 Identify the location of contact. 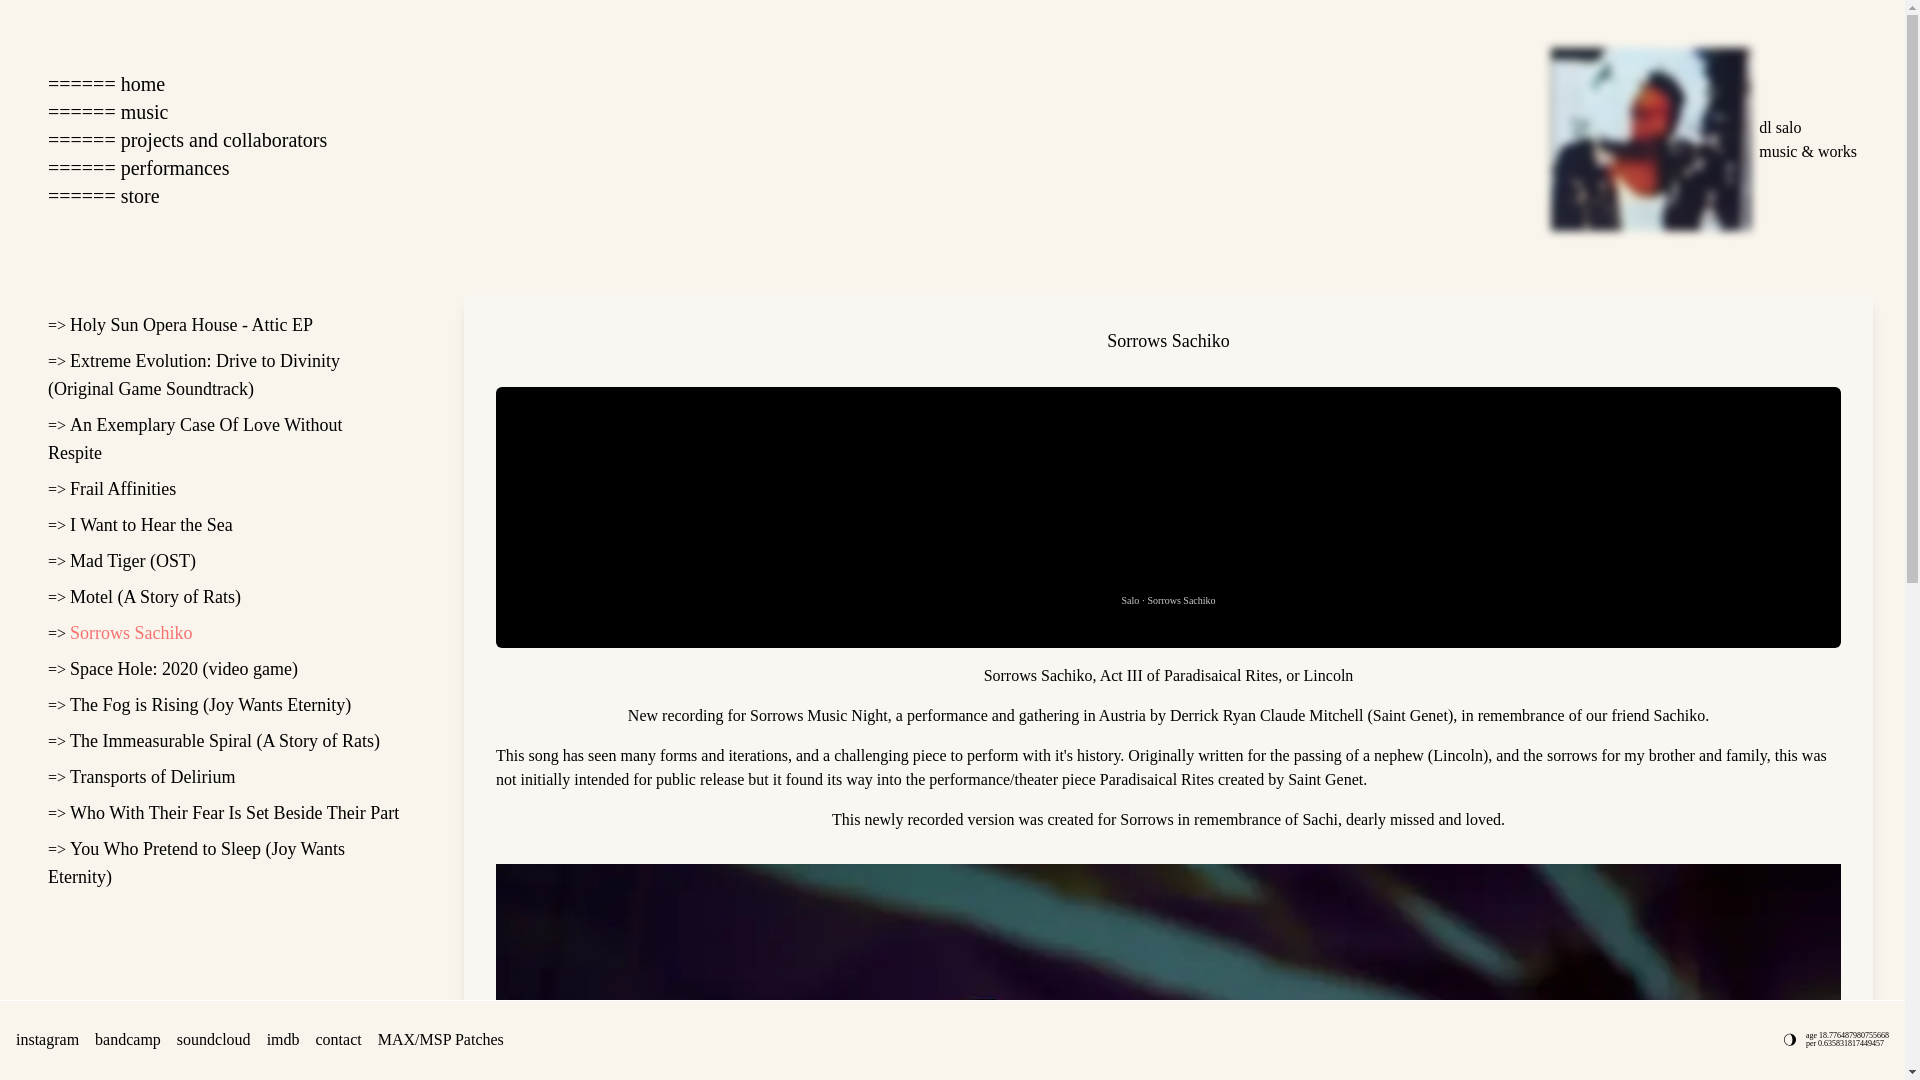
(339, 1040).